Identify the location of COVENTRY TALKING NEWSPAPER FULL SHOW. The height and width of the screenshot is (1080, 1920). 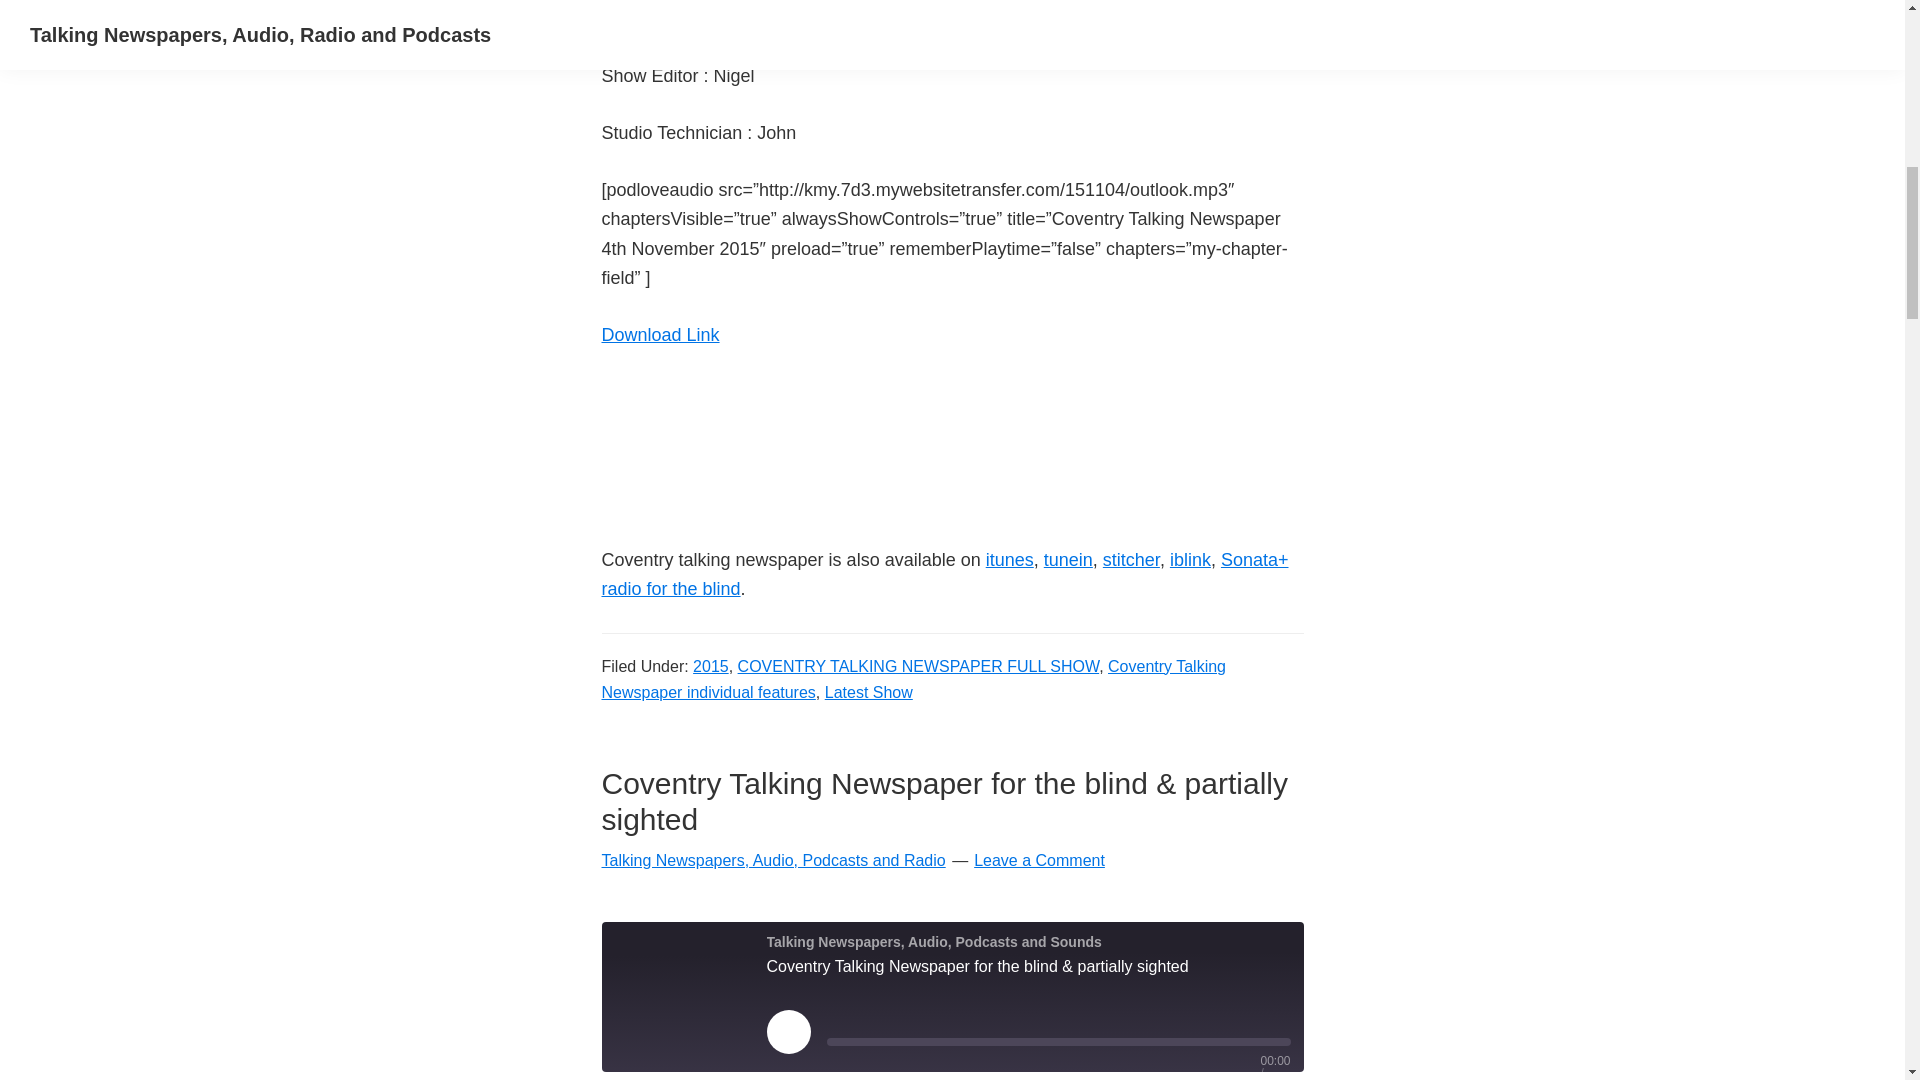
(918, 666).